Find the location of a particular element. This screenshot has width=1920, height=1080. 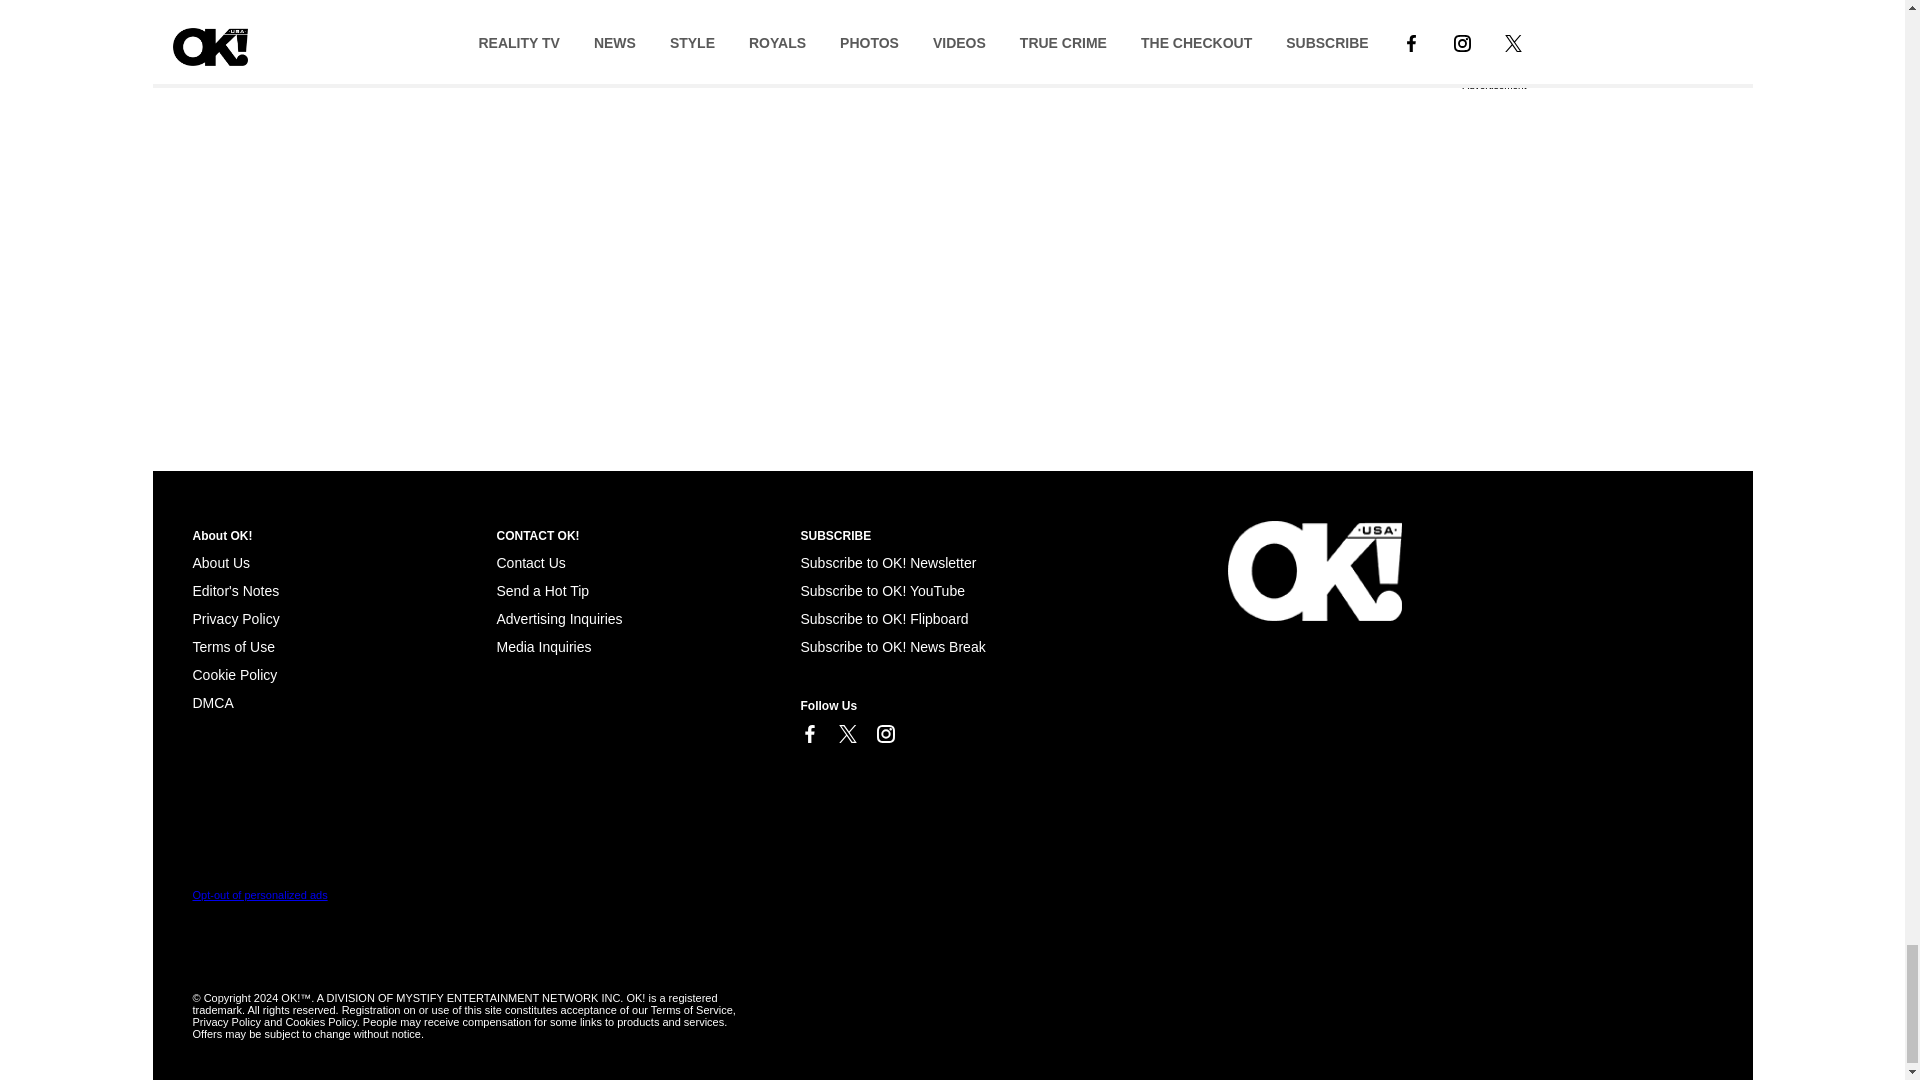

Link to Facebook is located at coordinates (808, 734).